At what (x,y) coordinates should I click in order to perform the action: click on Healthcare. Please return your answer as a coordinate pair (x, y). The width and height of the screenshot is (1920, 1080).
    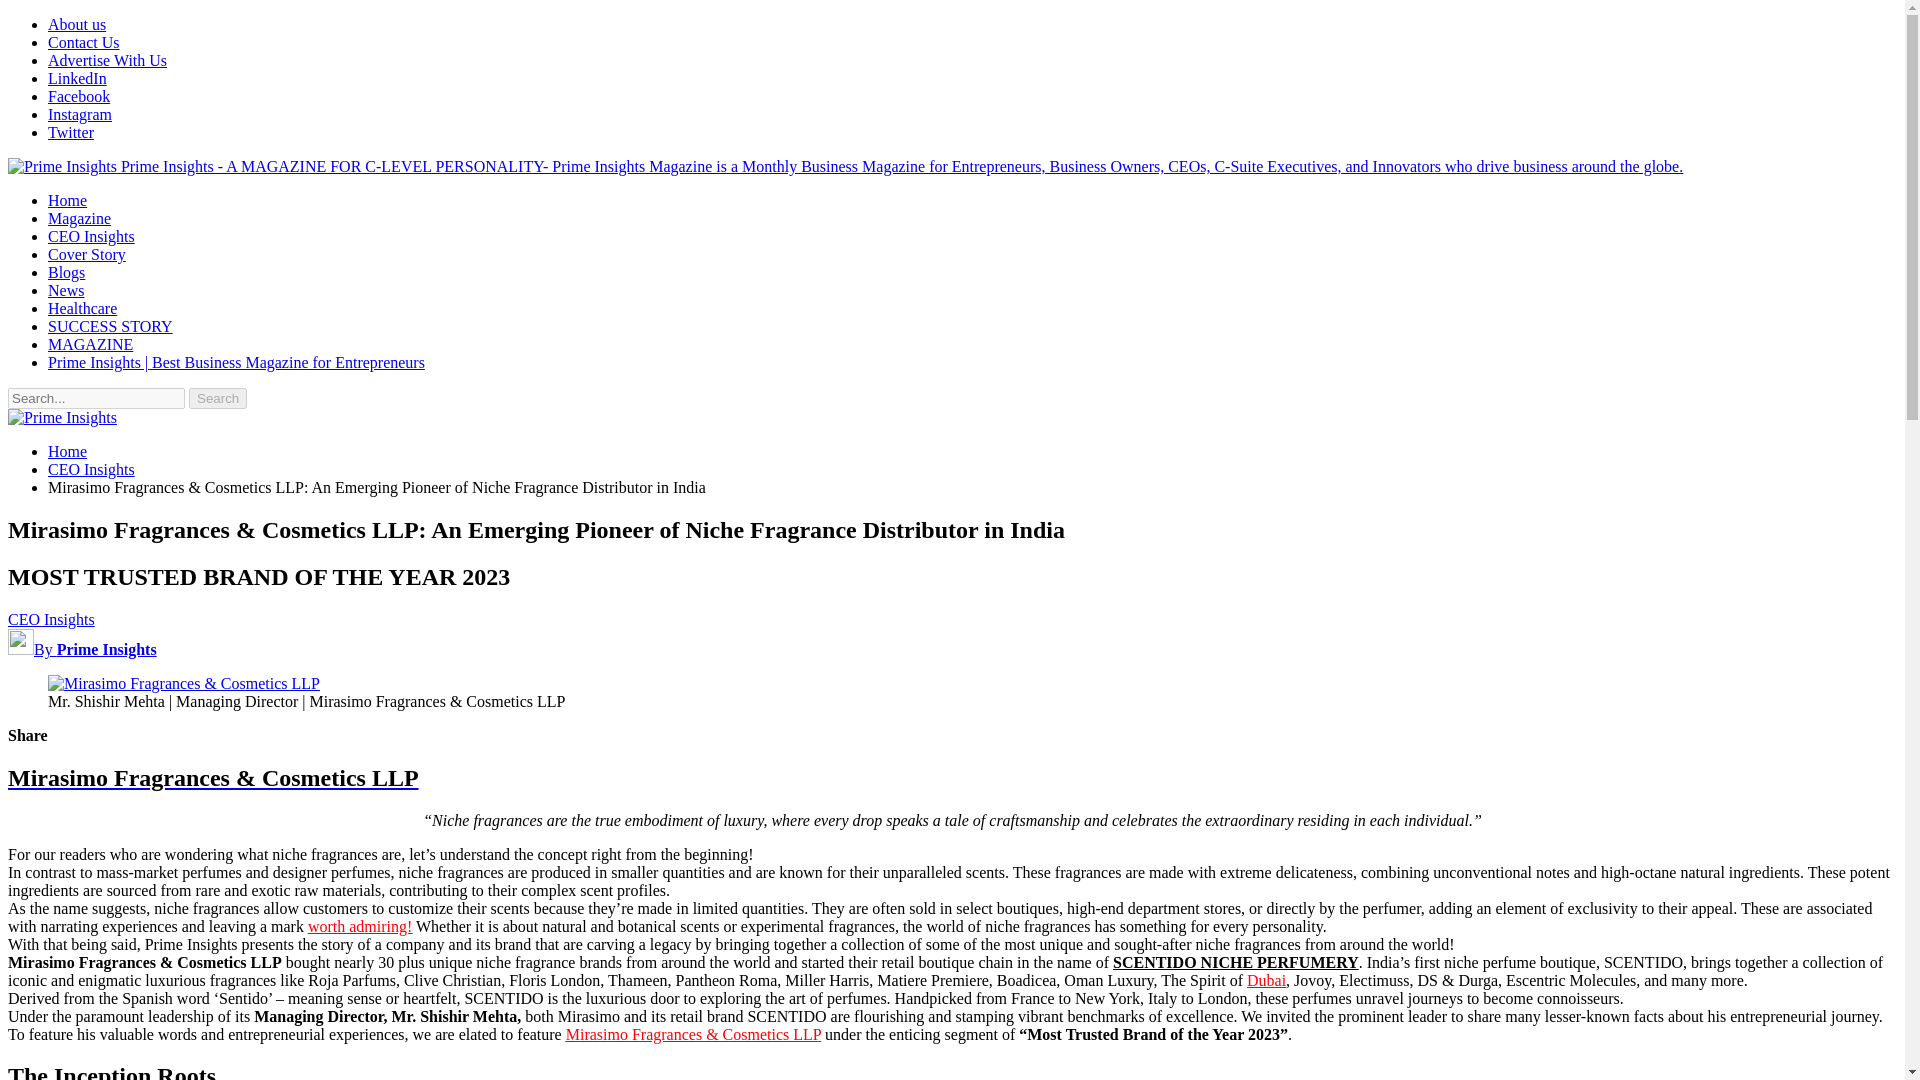
    Looking at the image, I should click on (82, 308).